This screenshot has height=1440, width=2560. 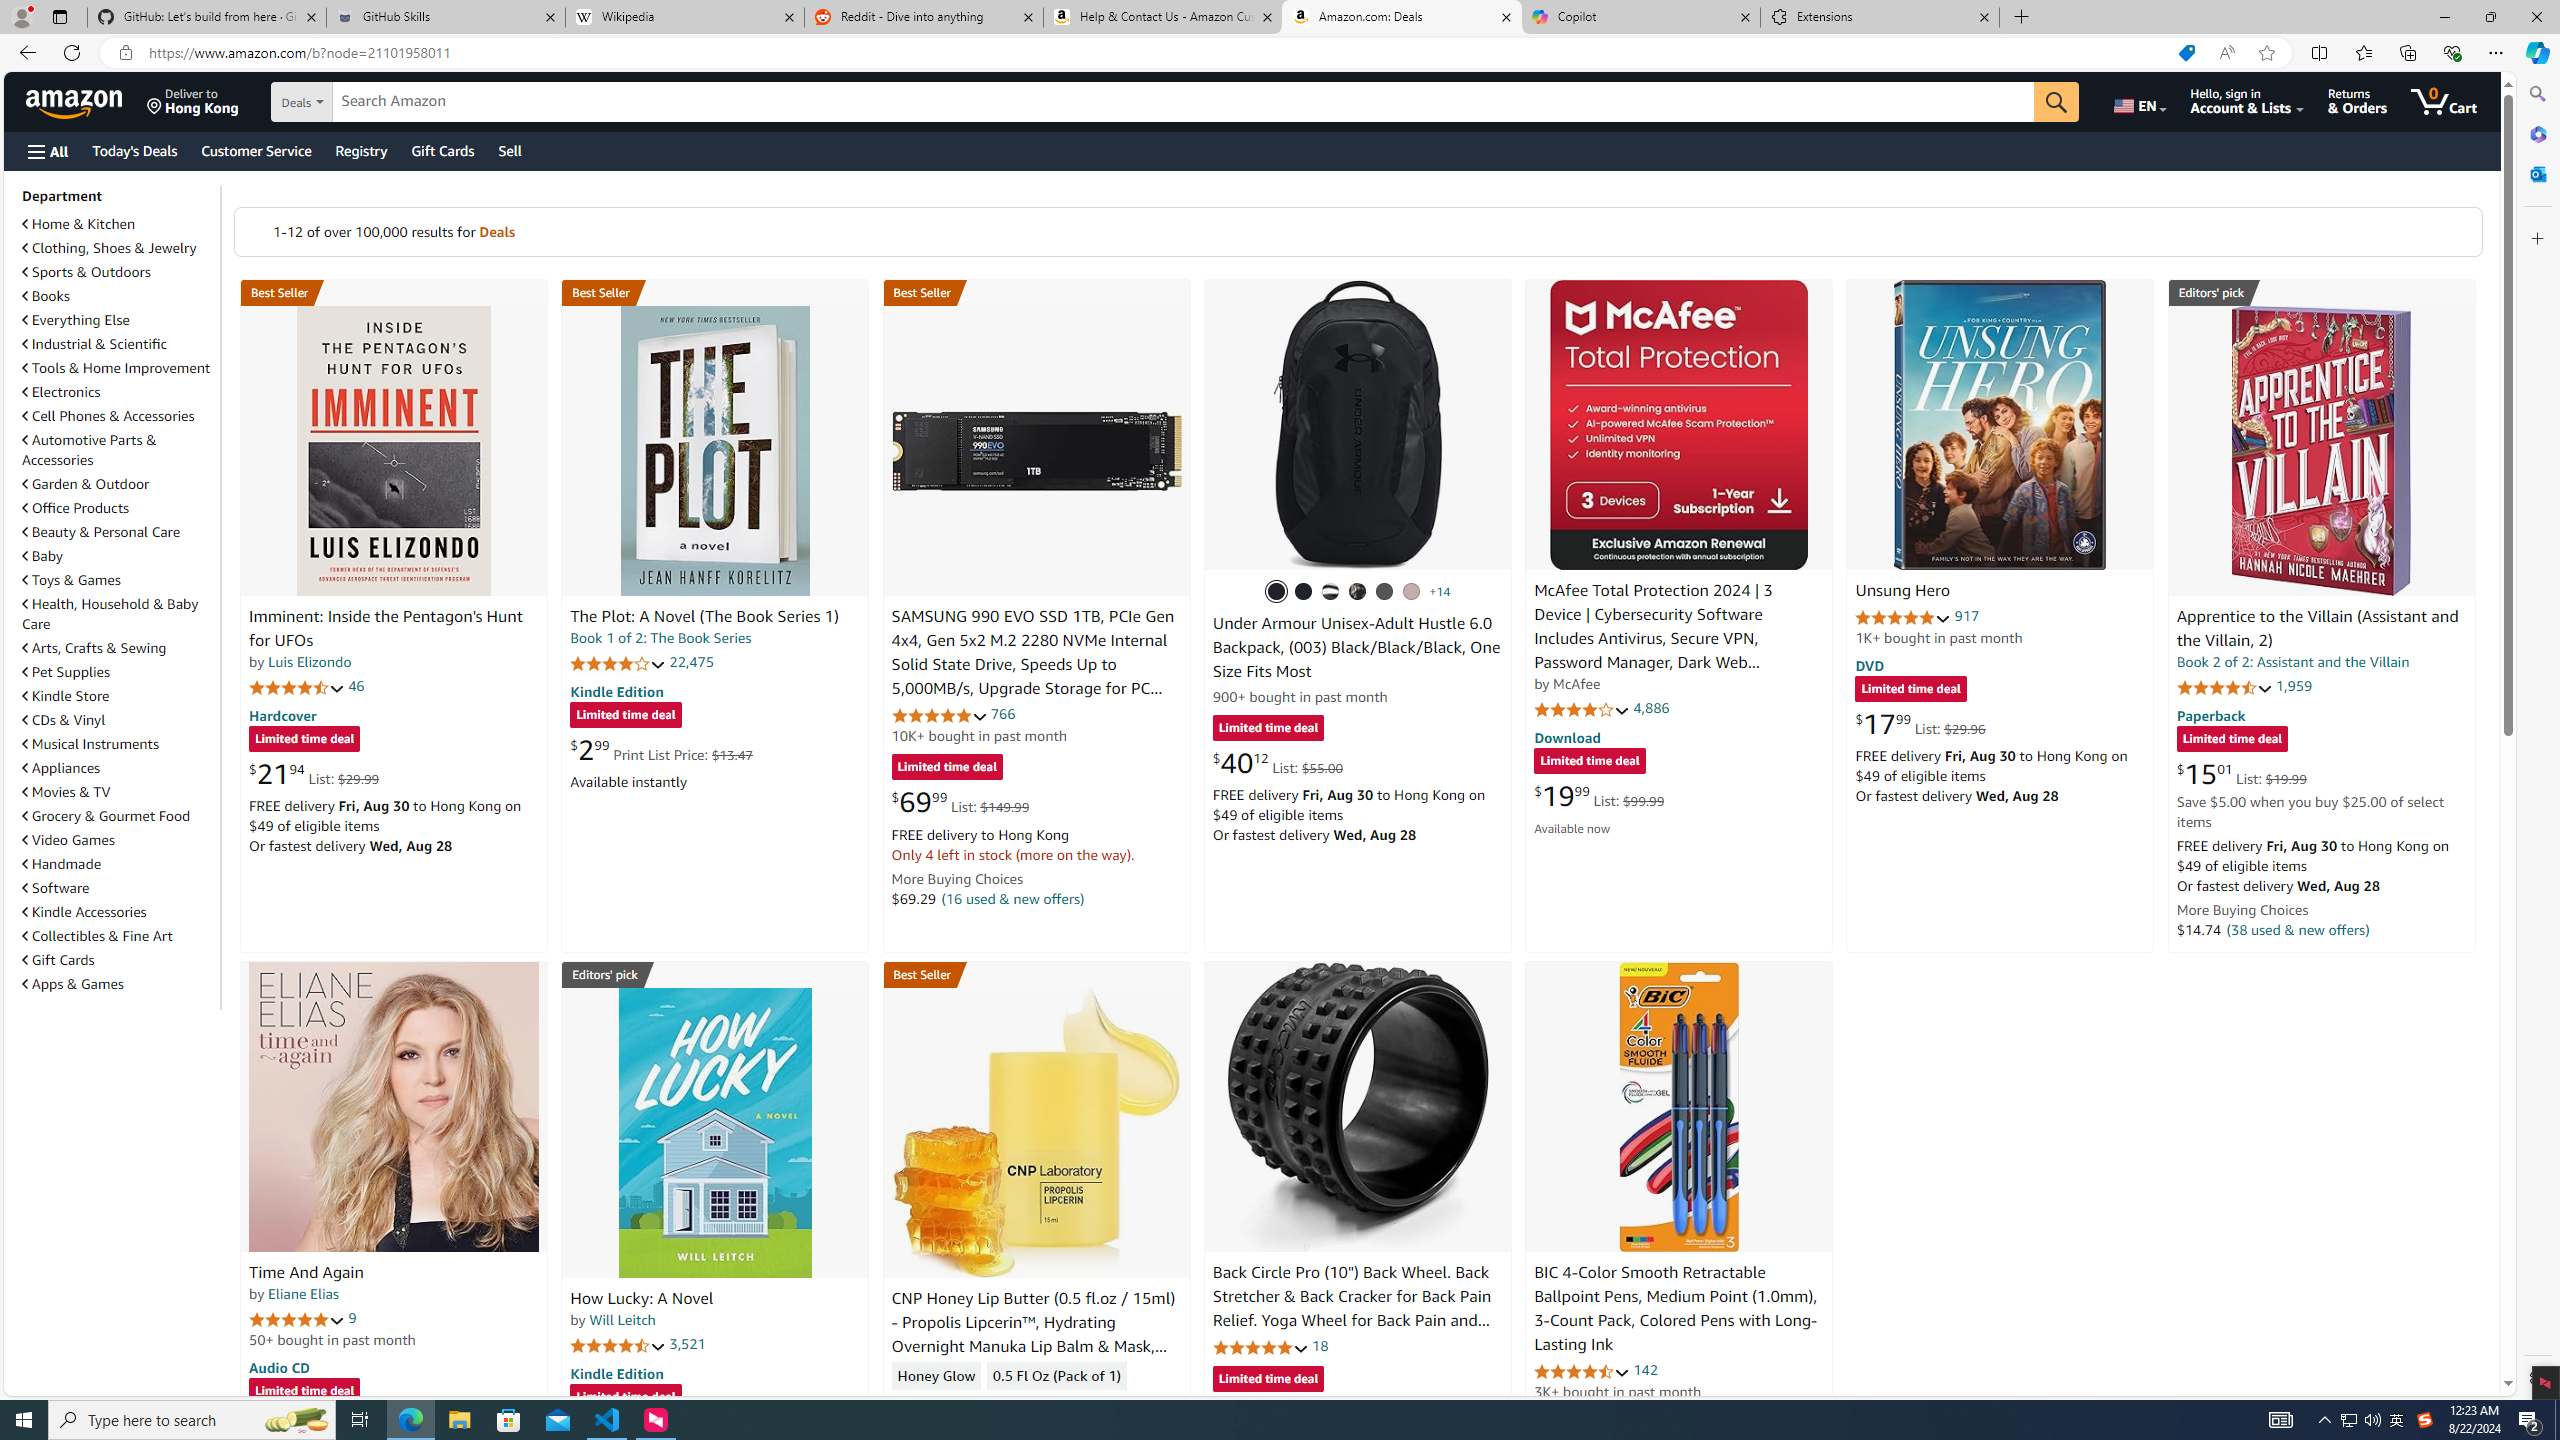 What do you see at coordinates (1014, 898) in the screenshot?
I see `(16 used & new offers)` at bounding box center [1014, 898].